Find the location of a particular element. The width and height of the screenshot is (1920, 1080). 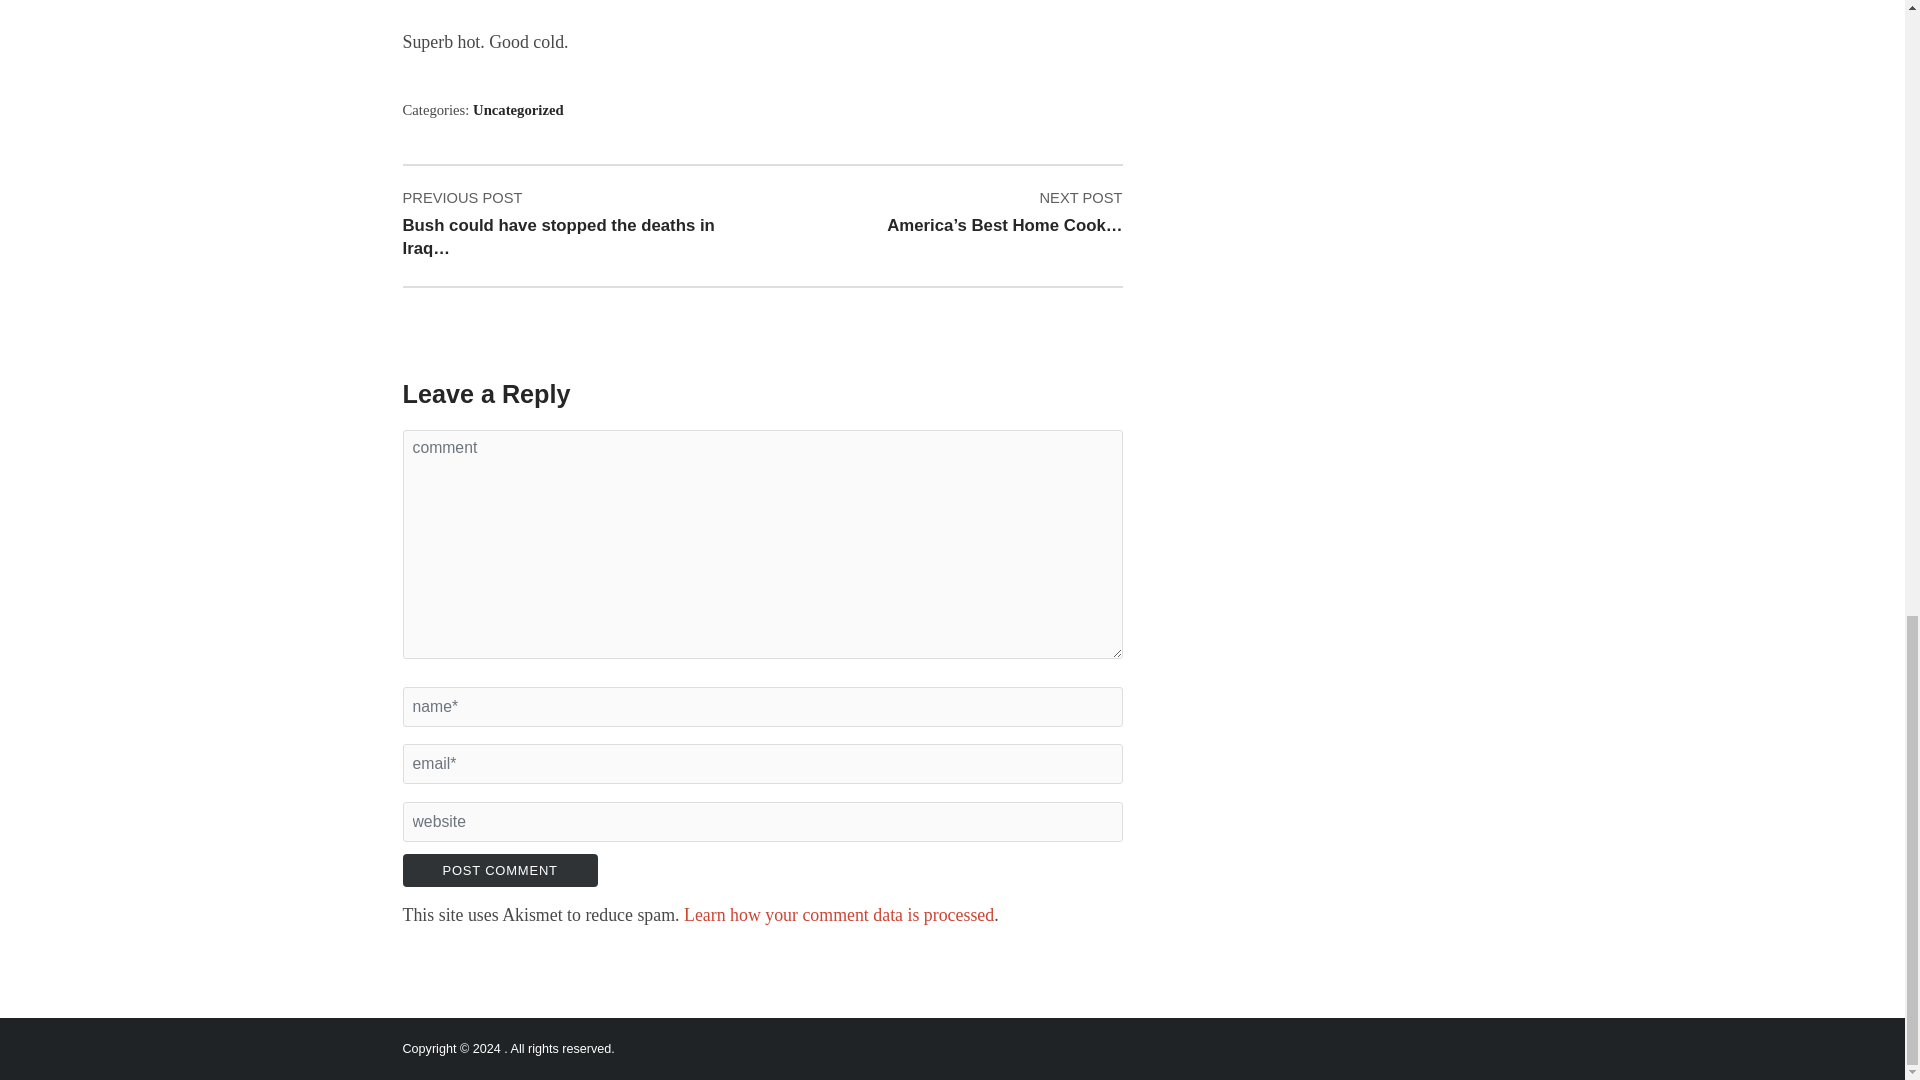

Learn how your comment data is processed is located at coordinates (838, 914).